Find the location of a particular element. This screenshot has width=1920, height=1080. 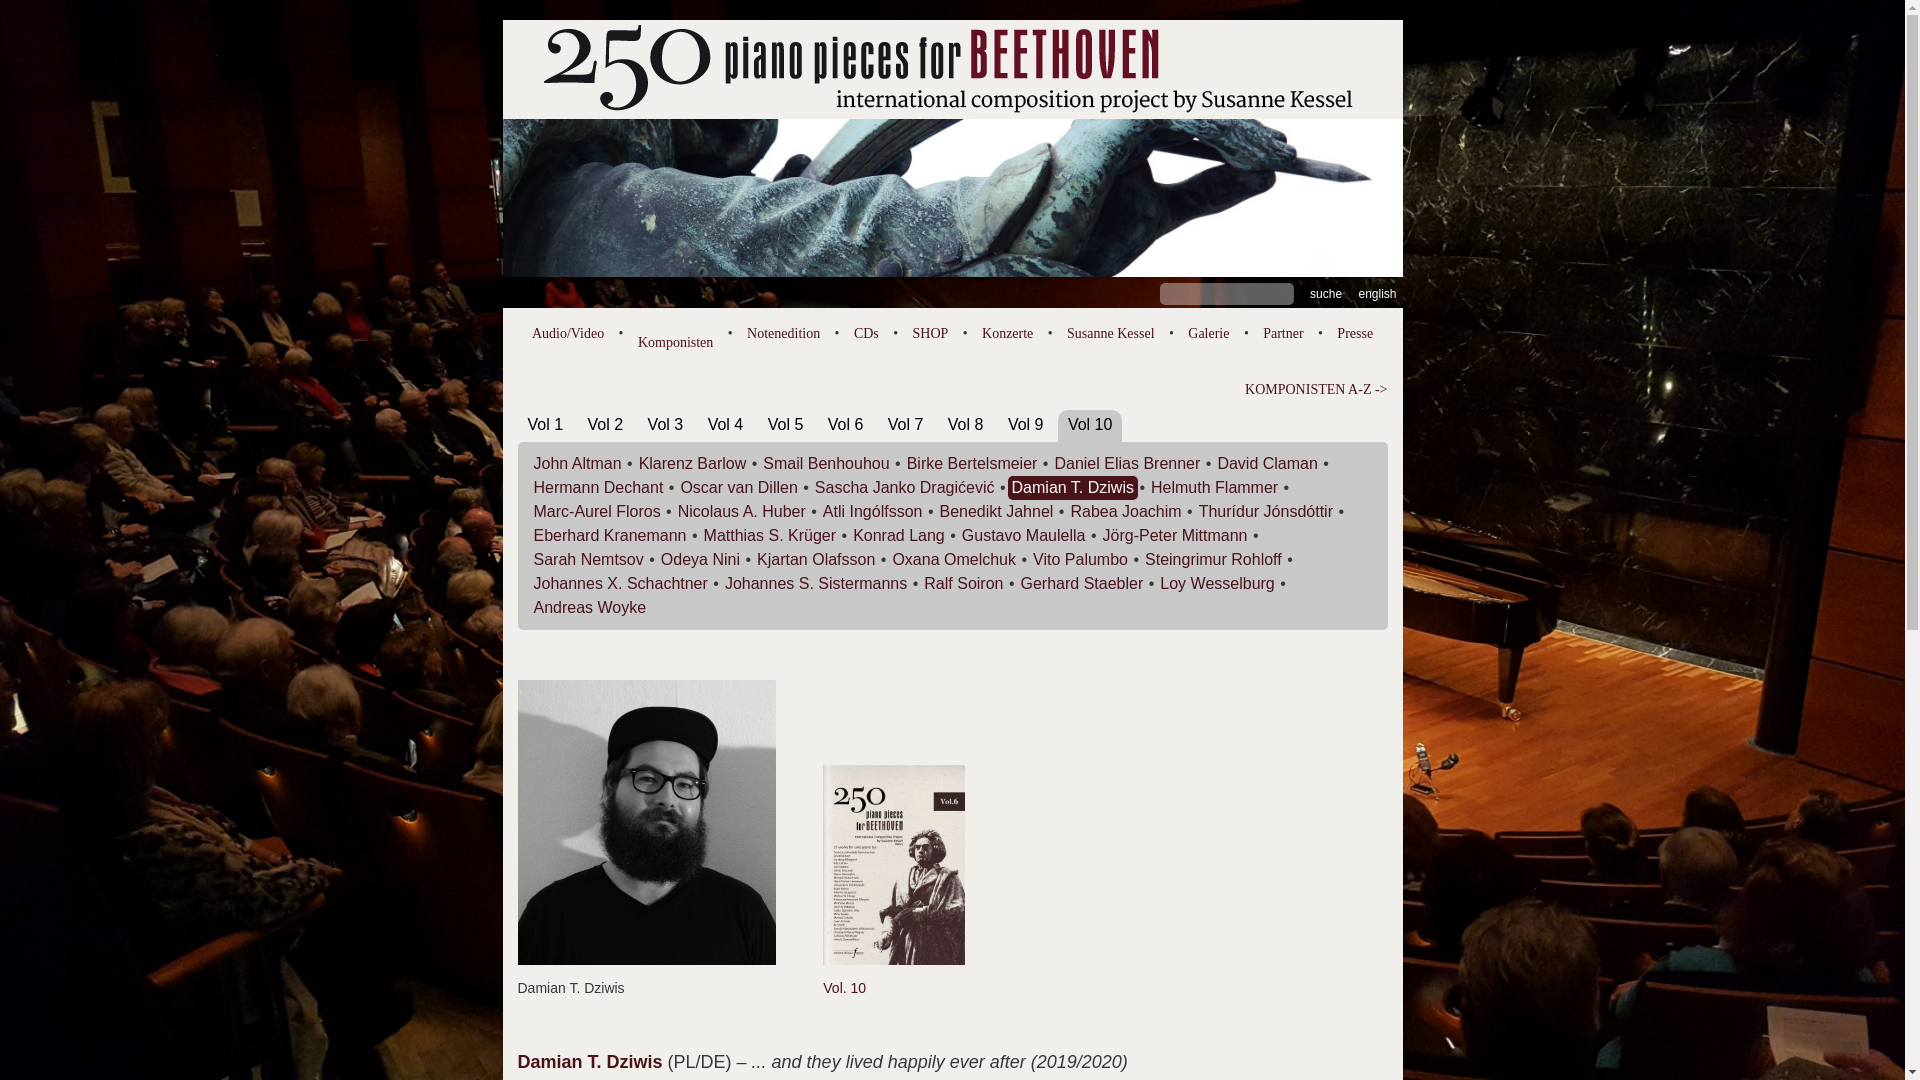

Vol 5 is located at coordinates (786, 424).